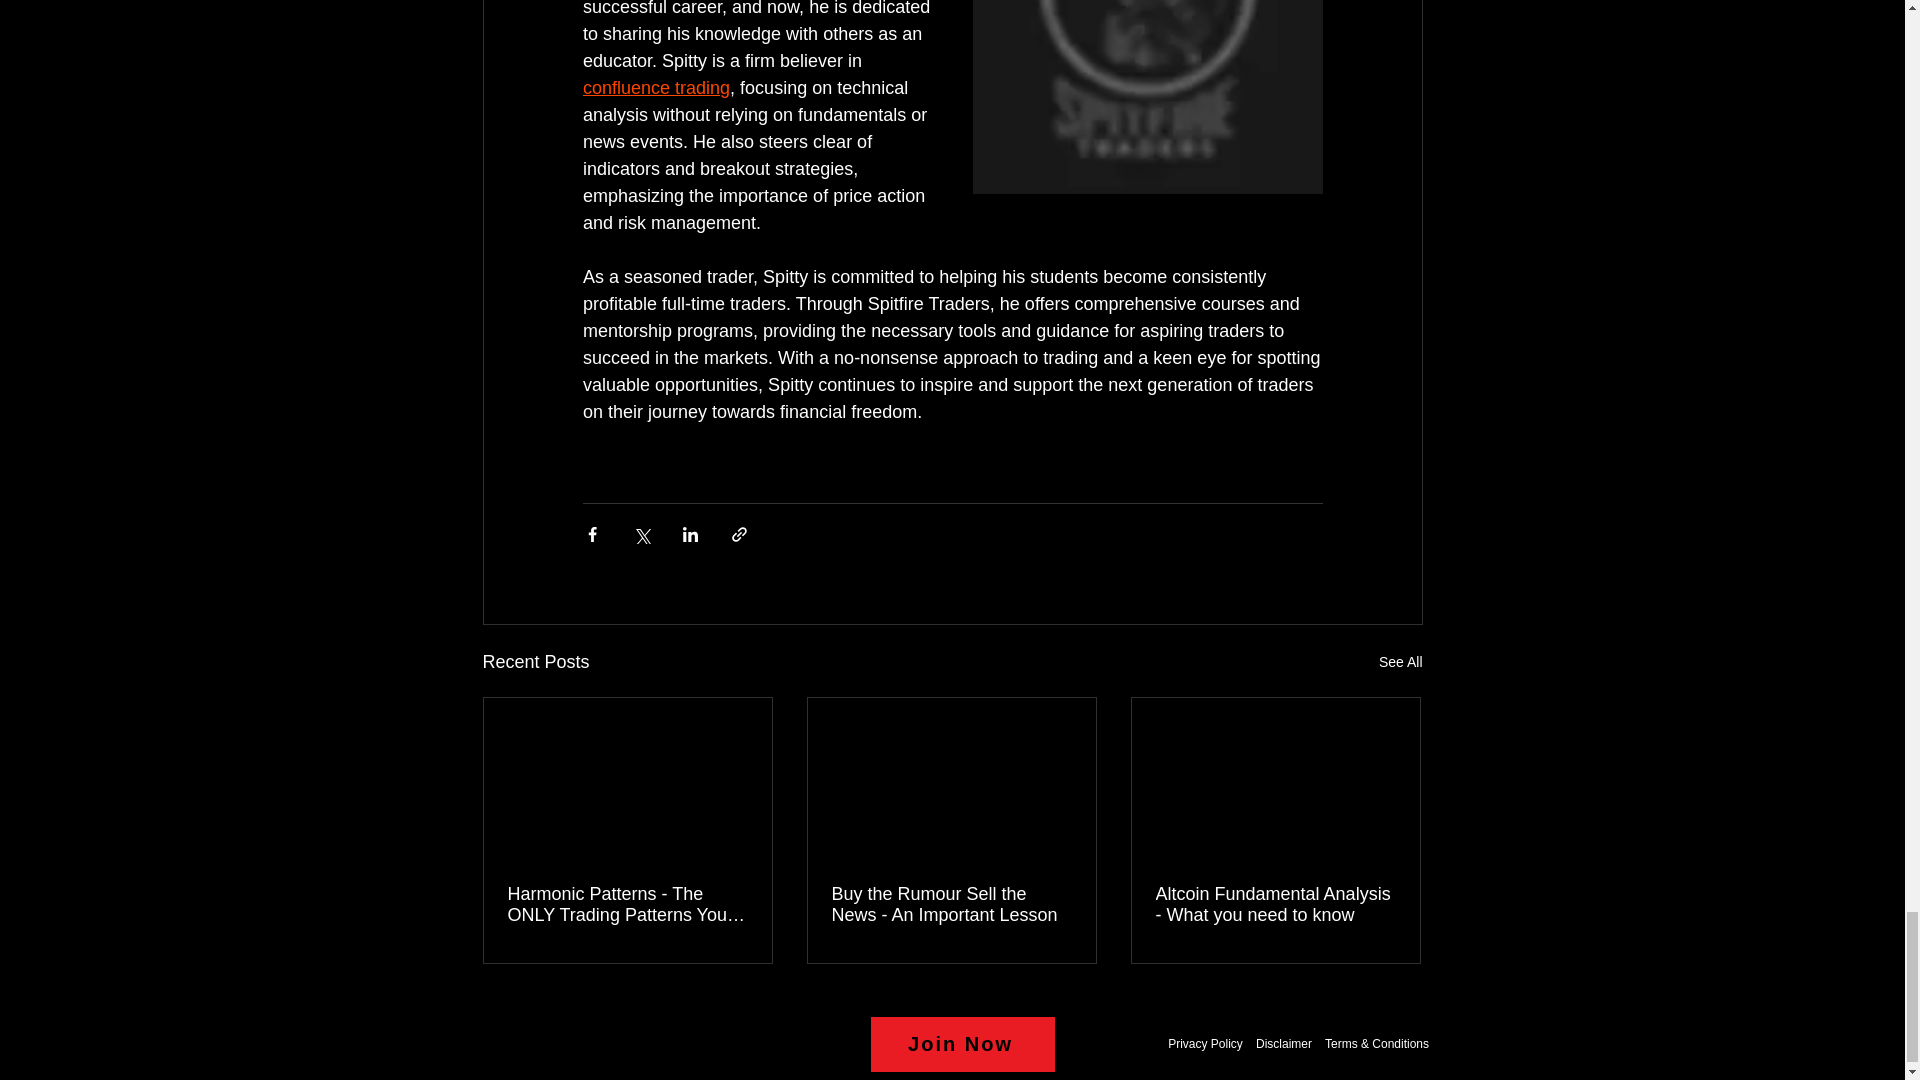 Image resolution: width=1920 pixels, height=1080 pixels. What do you see at coordinates (655, 88) in the screenshot?
I see `confluence trading` at bounding box center [655, 88].